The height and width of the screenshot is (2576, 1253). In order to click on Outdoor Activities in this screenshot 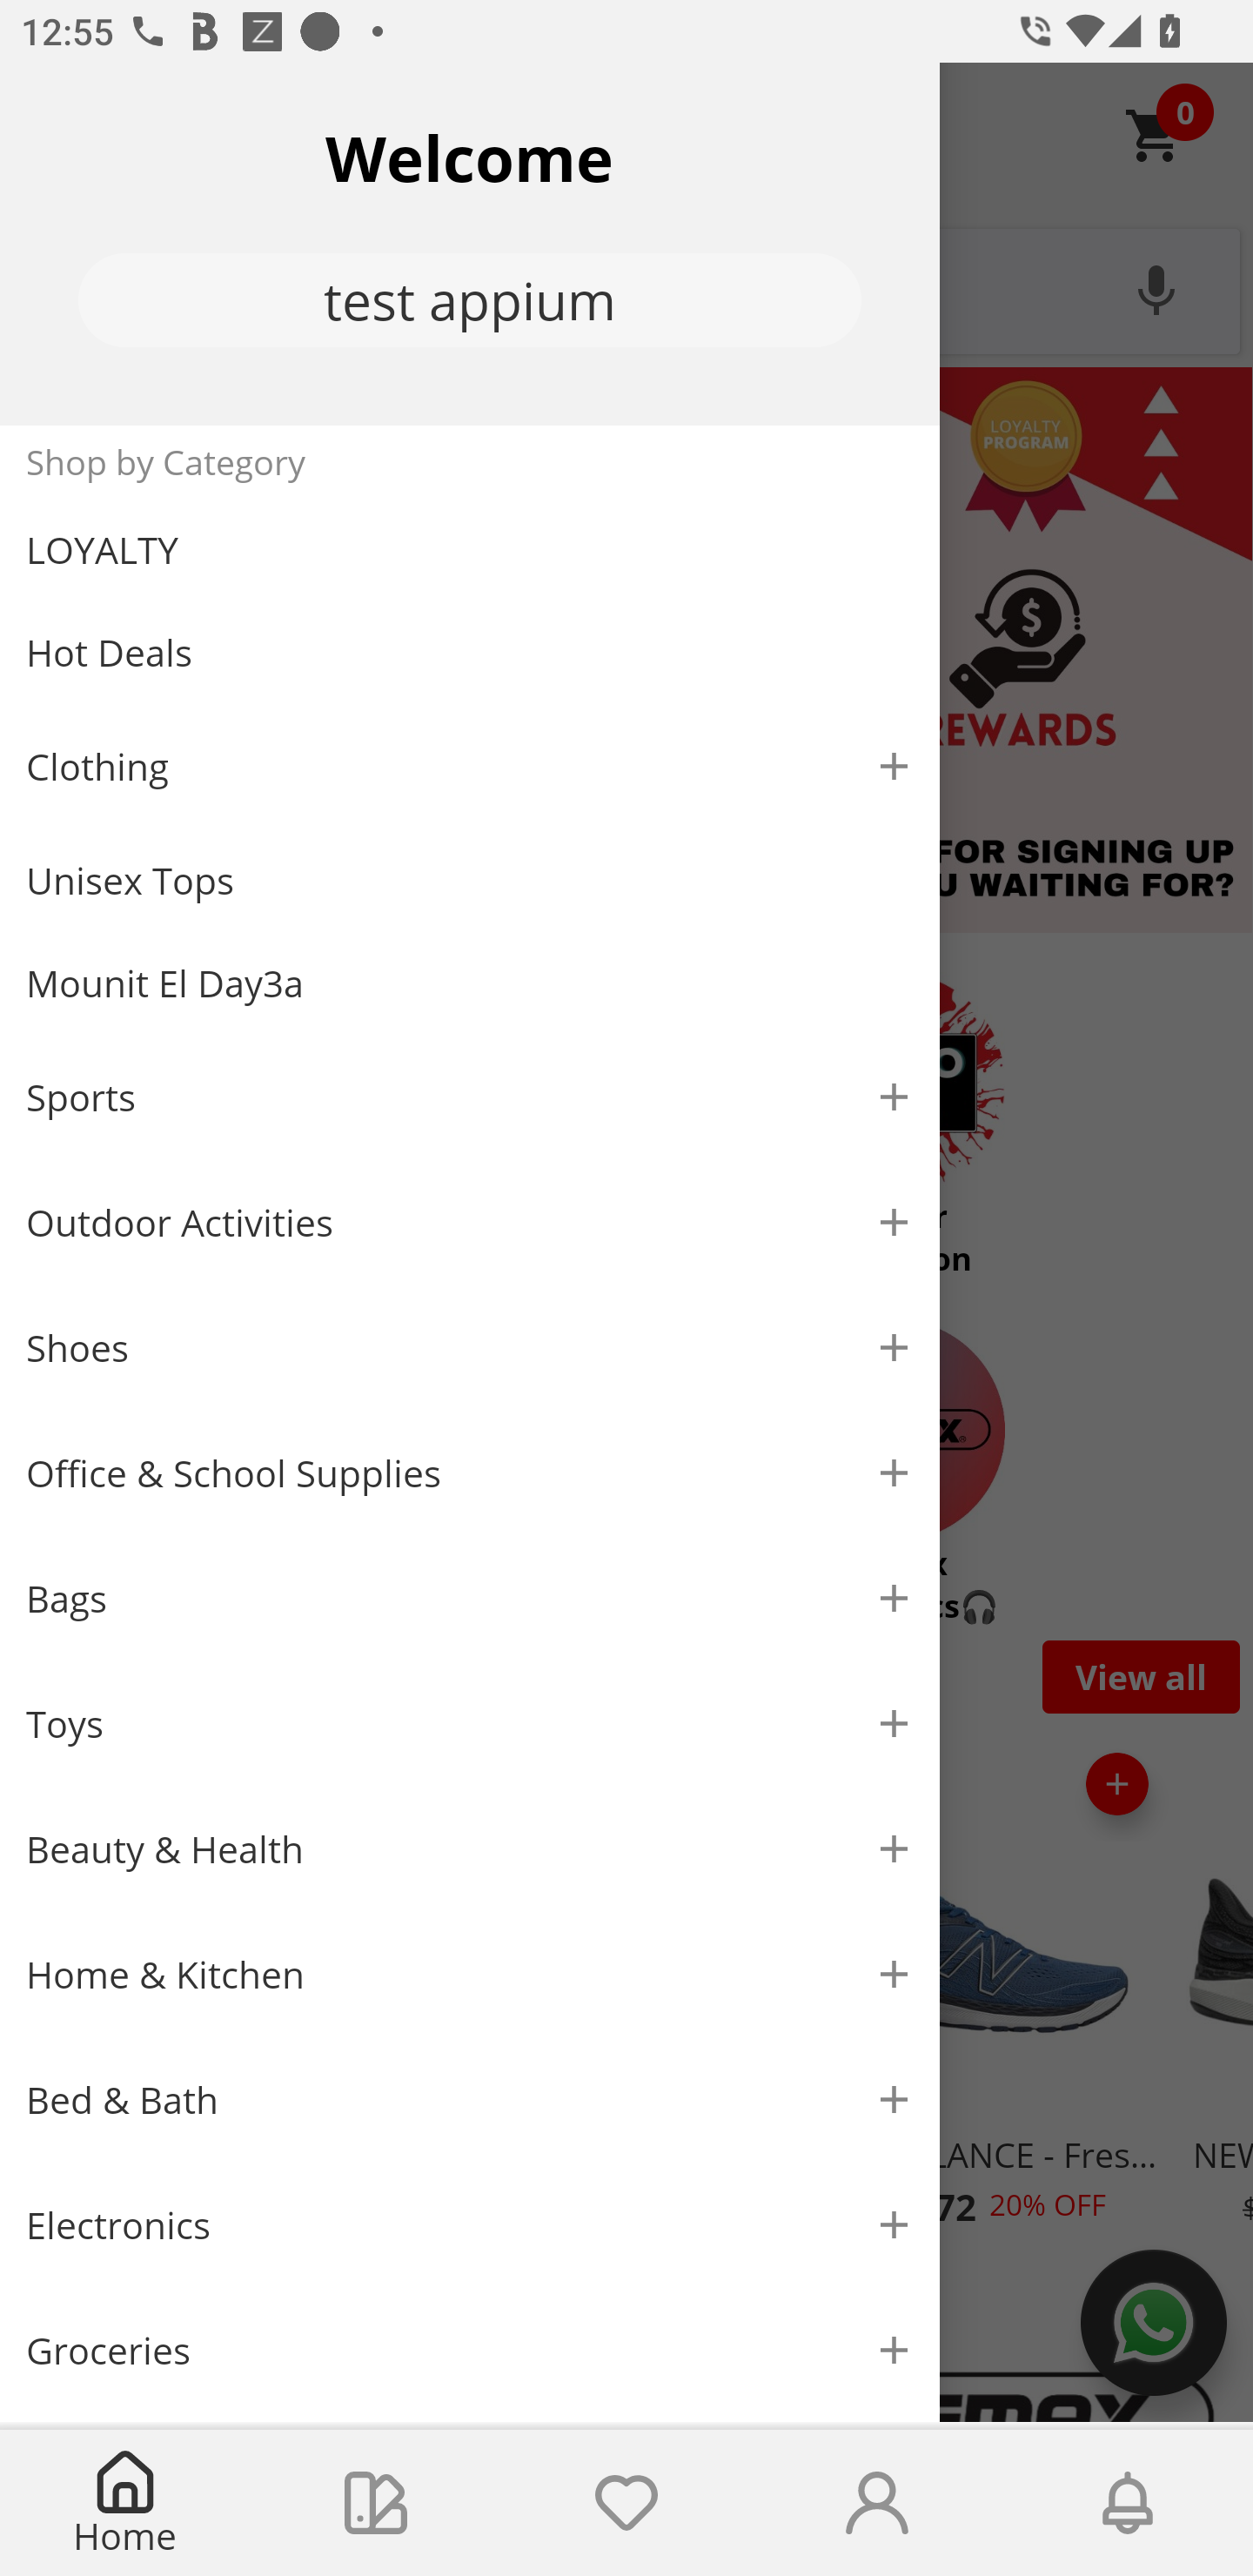, I will do `click(470, 1222)`.